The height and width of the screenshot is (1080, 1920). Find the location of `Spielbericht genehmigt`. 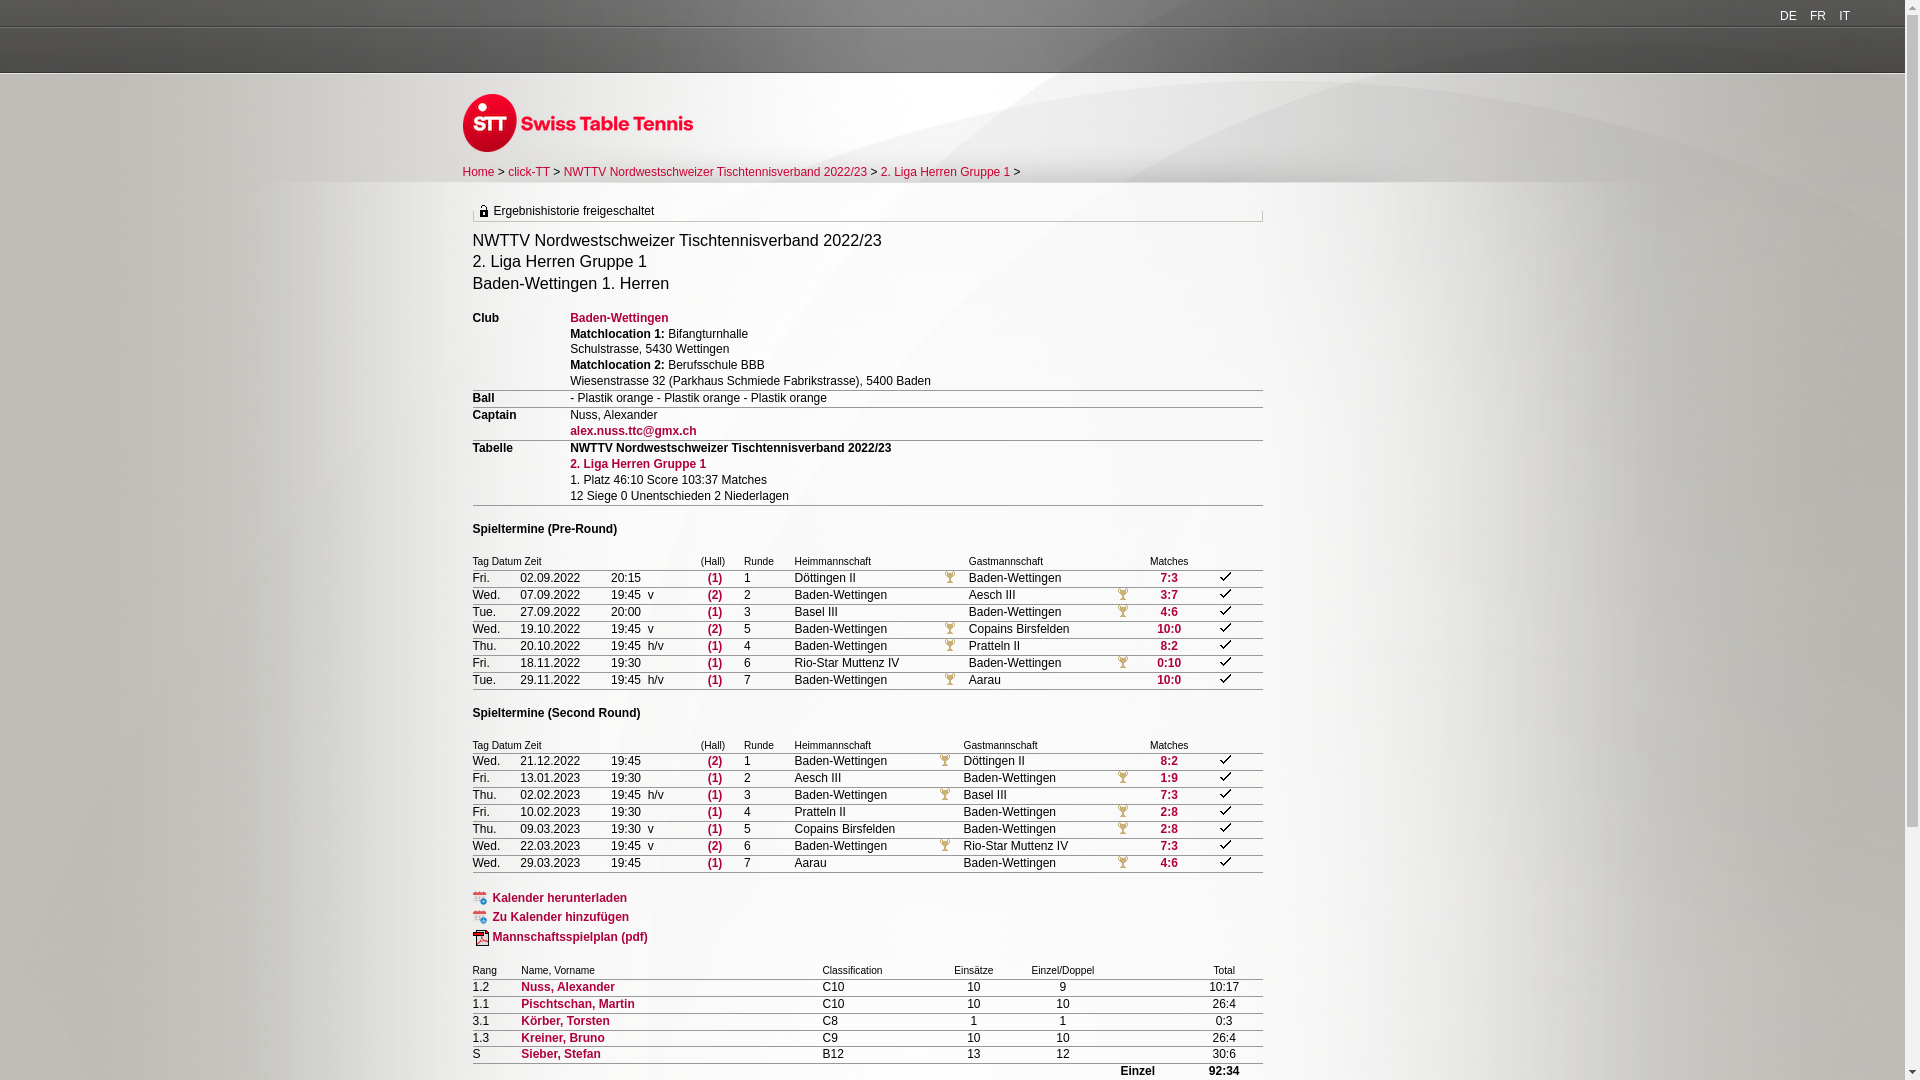

Spielbericht genehmigt is located at coordinates (1226, 760).